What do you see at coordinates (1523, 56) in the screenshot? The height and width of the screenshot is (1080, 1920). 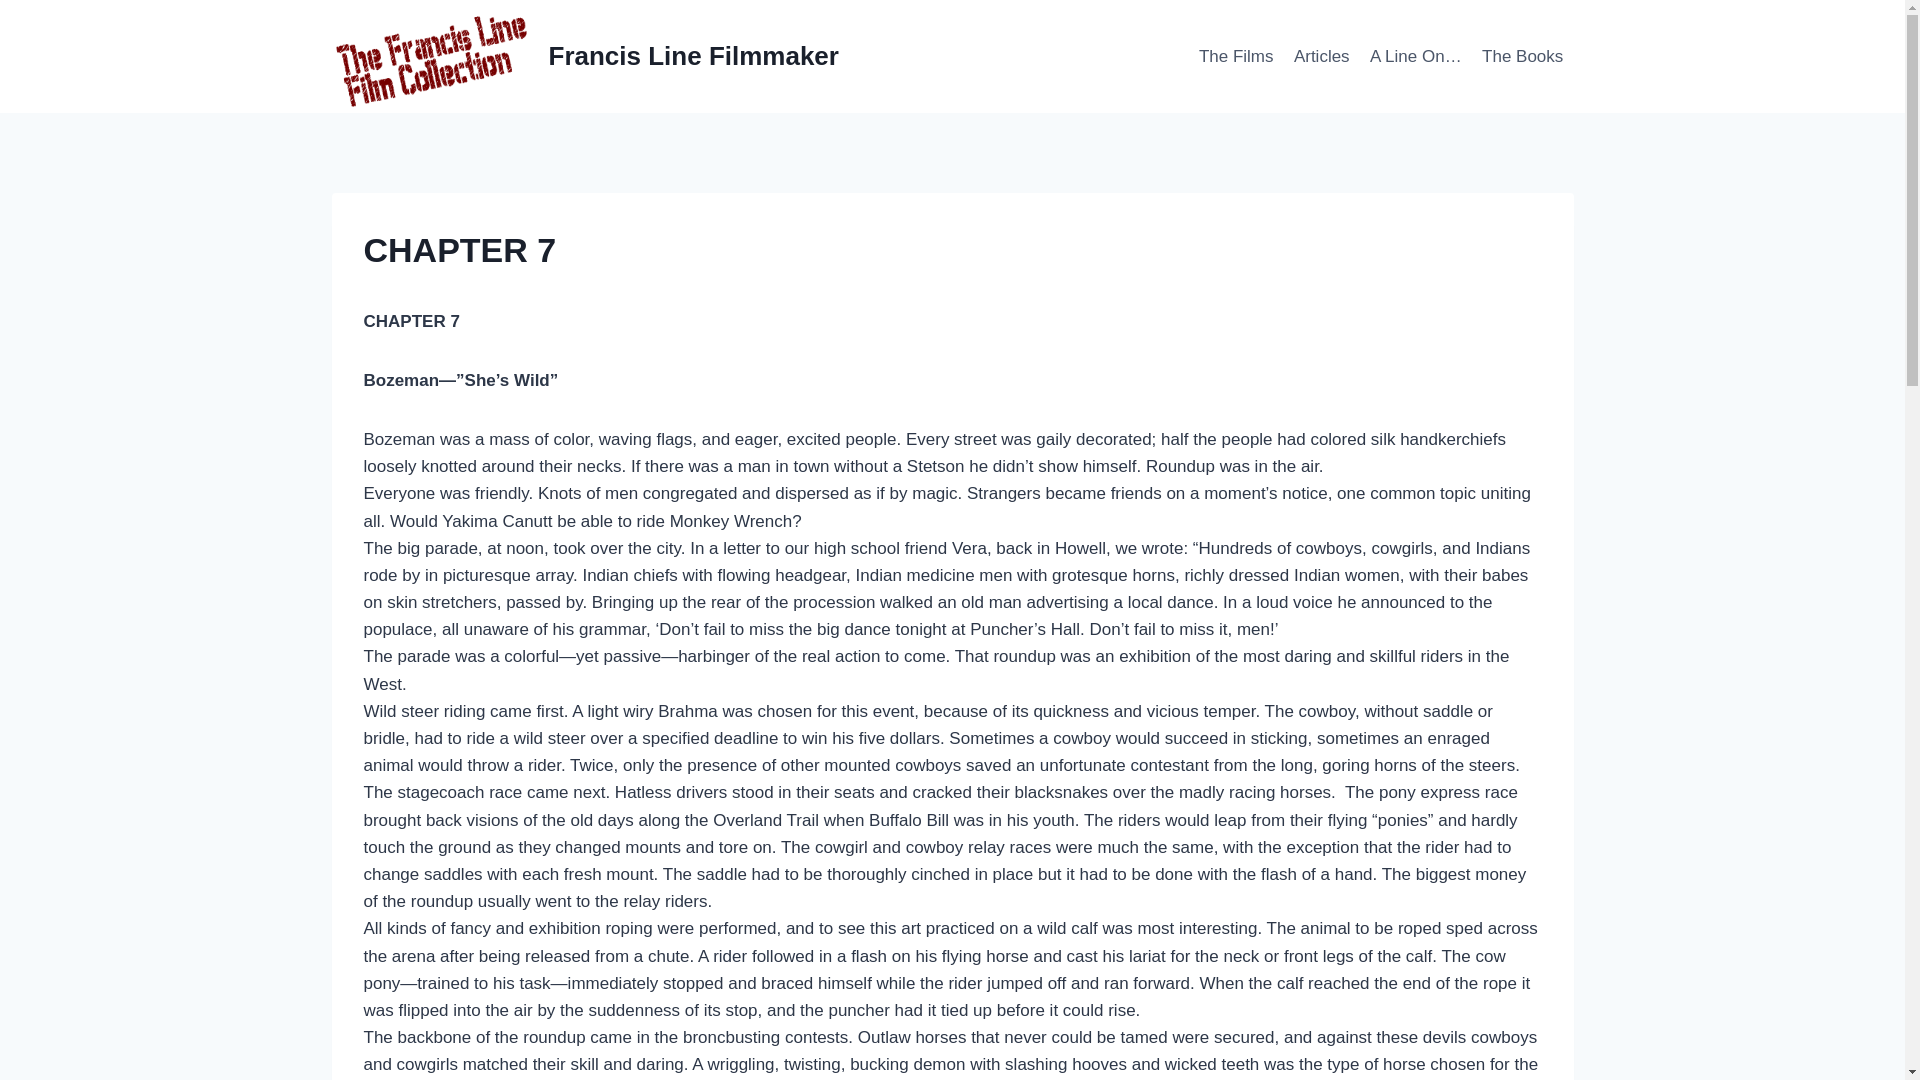 I see `The Books` at bounding box center [1523, 56].